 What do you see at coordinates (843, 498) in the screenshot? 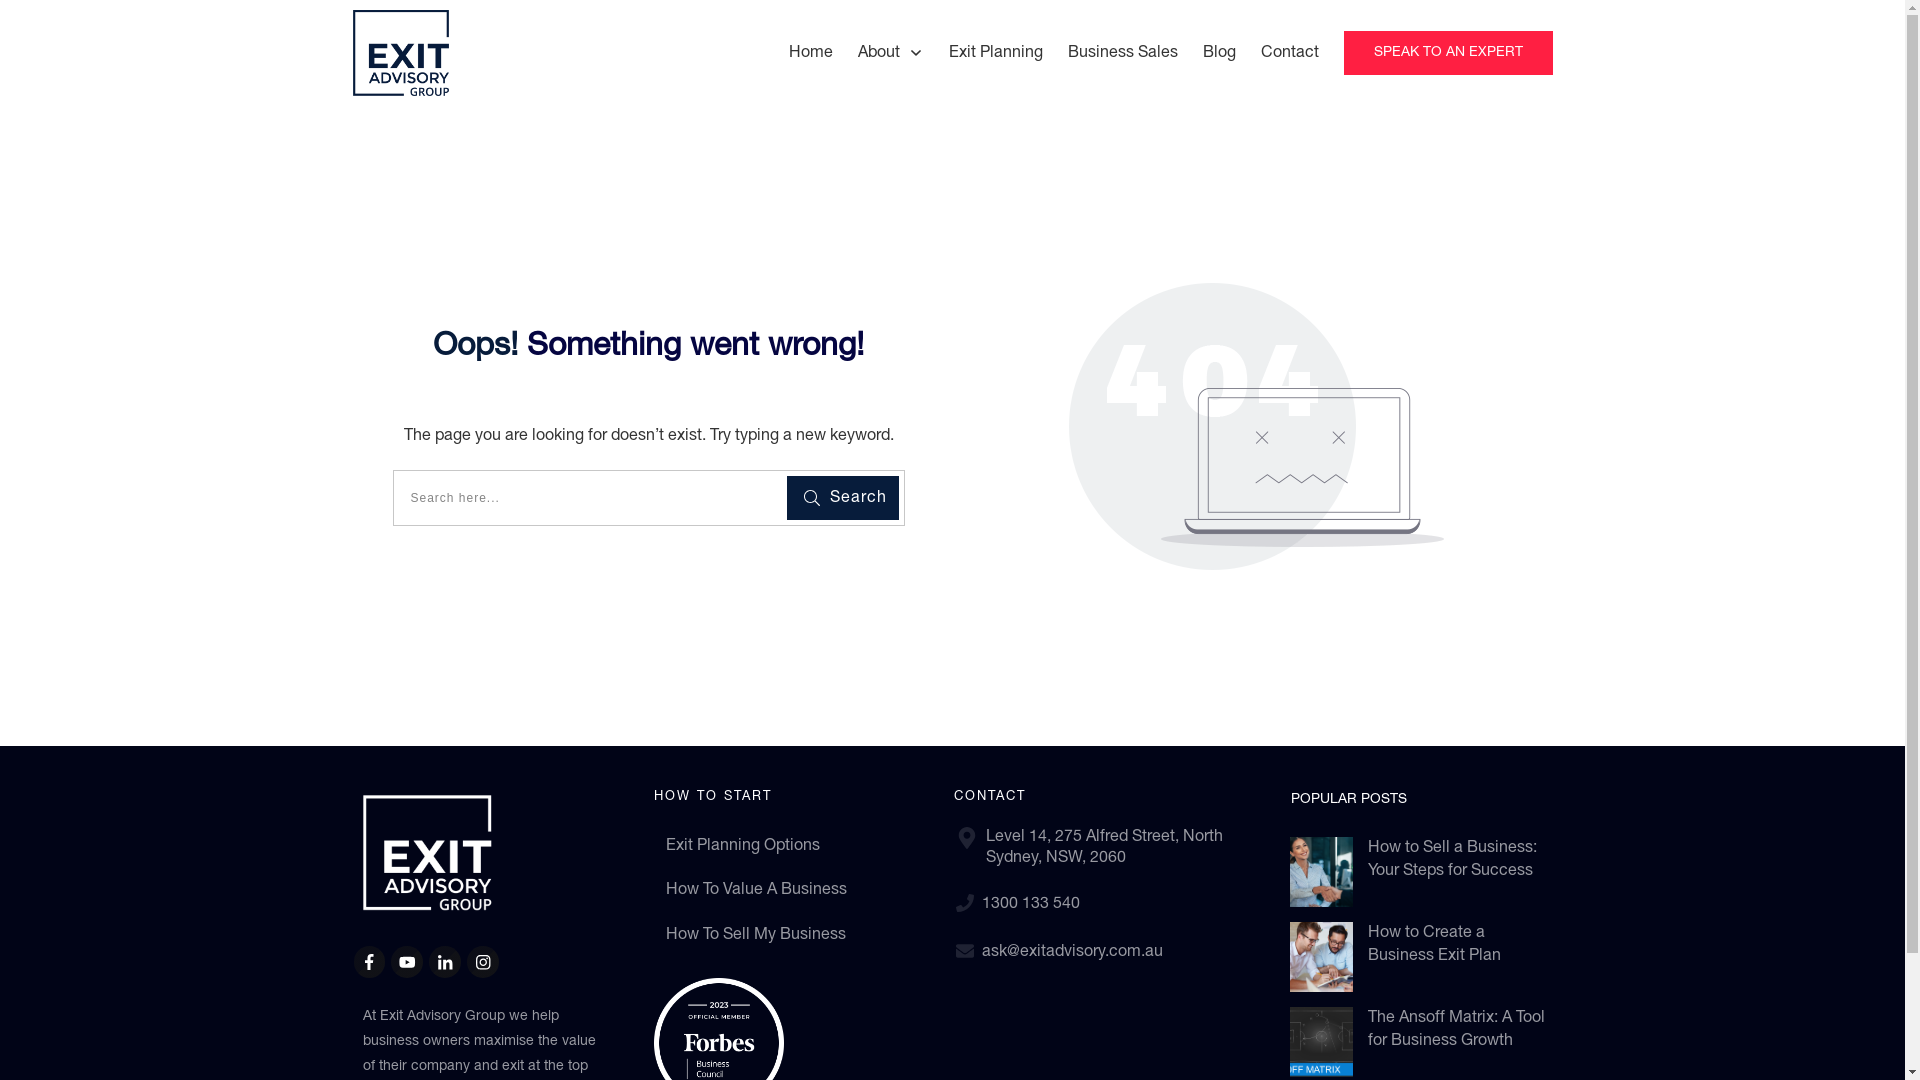
I see `Search` at bounding box center [843, 498].